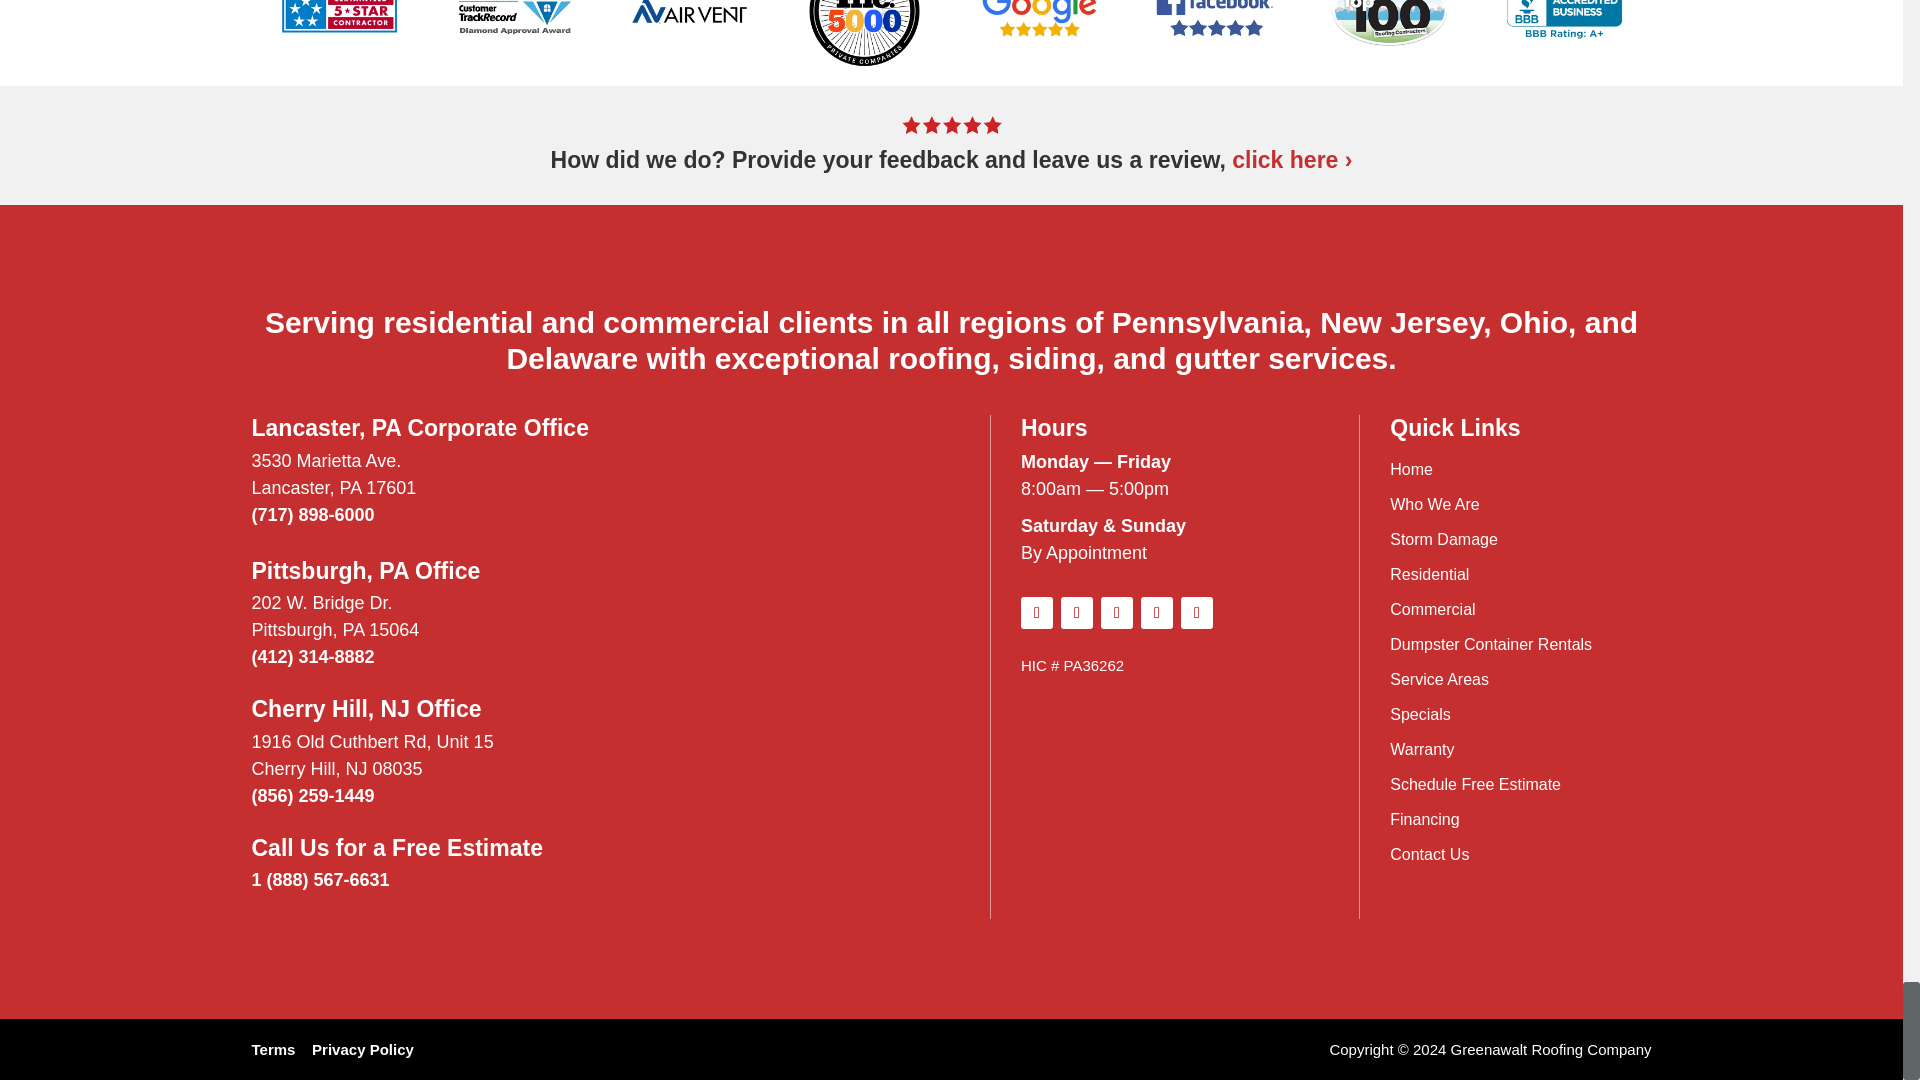 Image resolution: width=1920 pixels, height=1080 pixels. I want to click on CertainTeed-5-Star, so click(1564, 40).